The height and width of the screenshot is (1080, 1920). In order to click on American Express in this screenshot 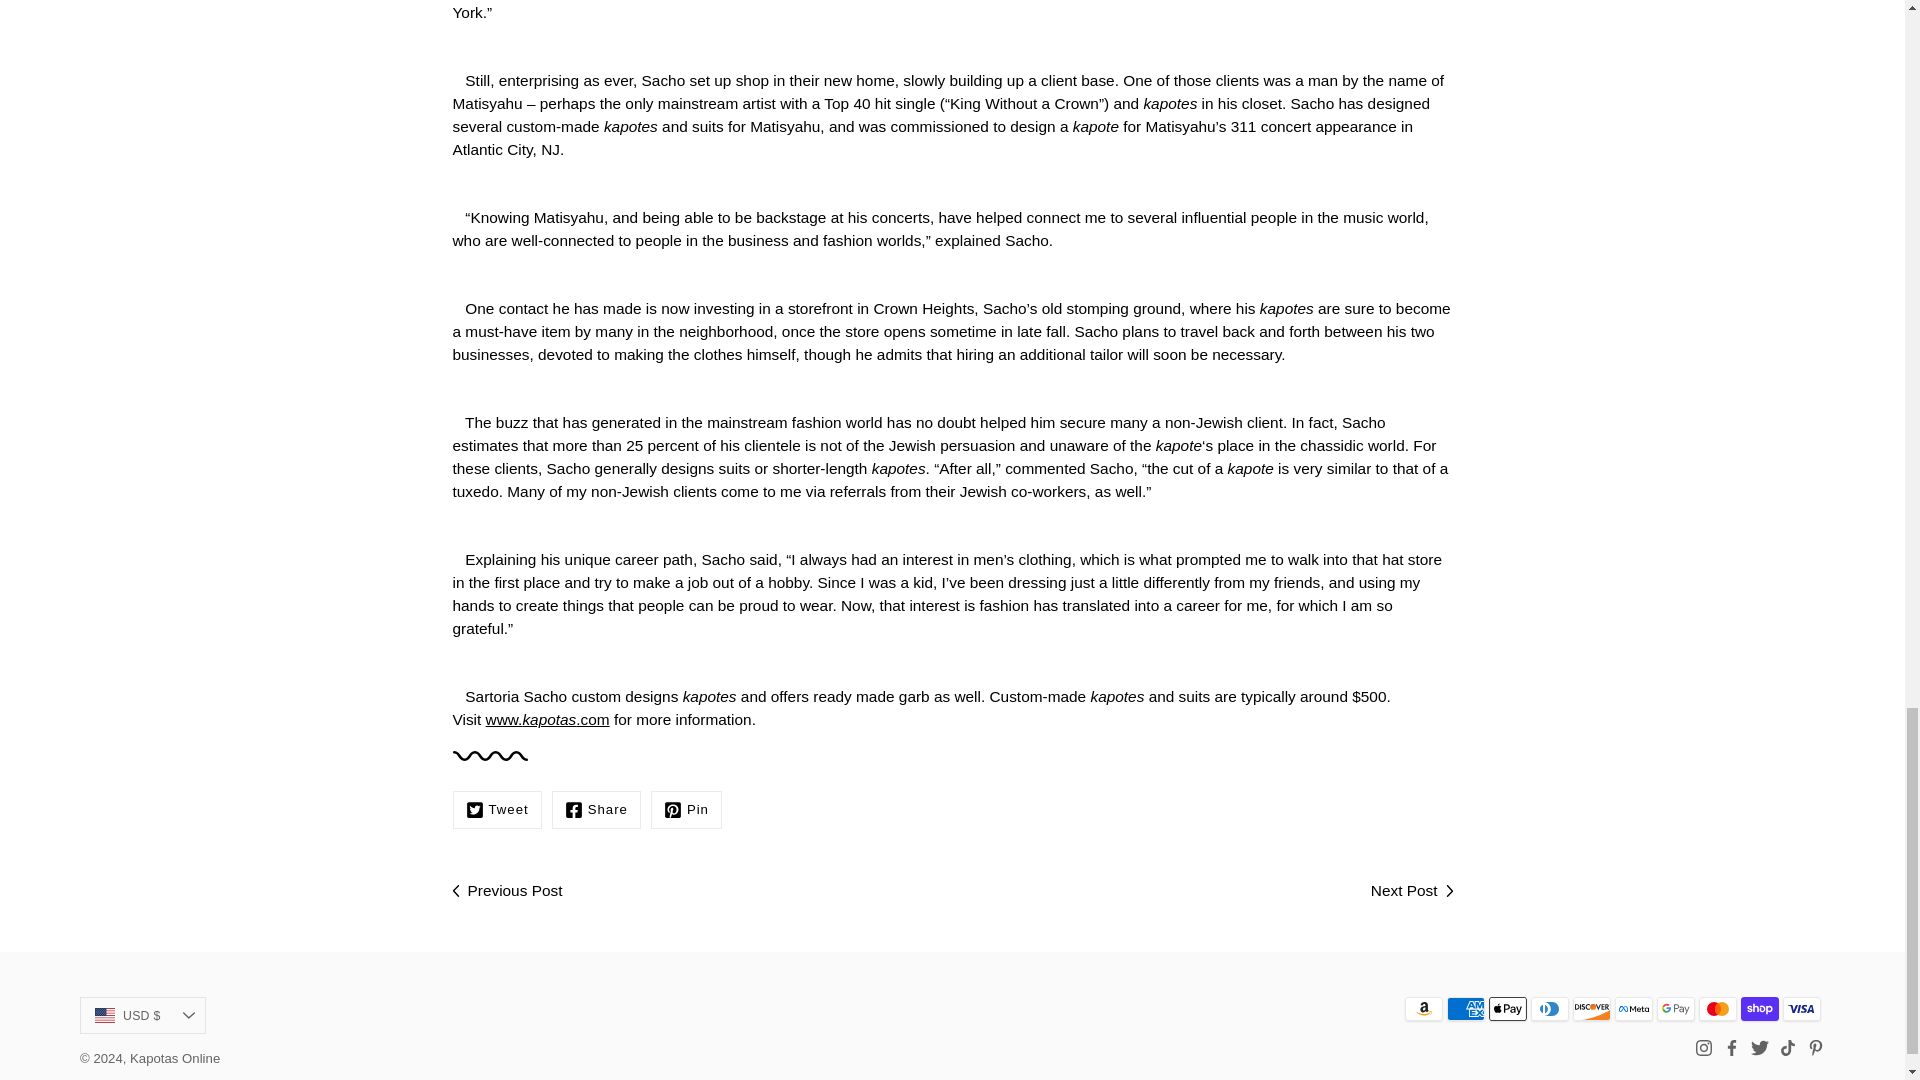, I will do `click(1466, 1008)`.